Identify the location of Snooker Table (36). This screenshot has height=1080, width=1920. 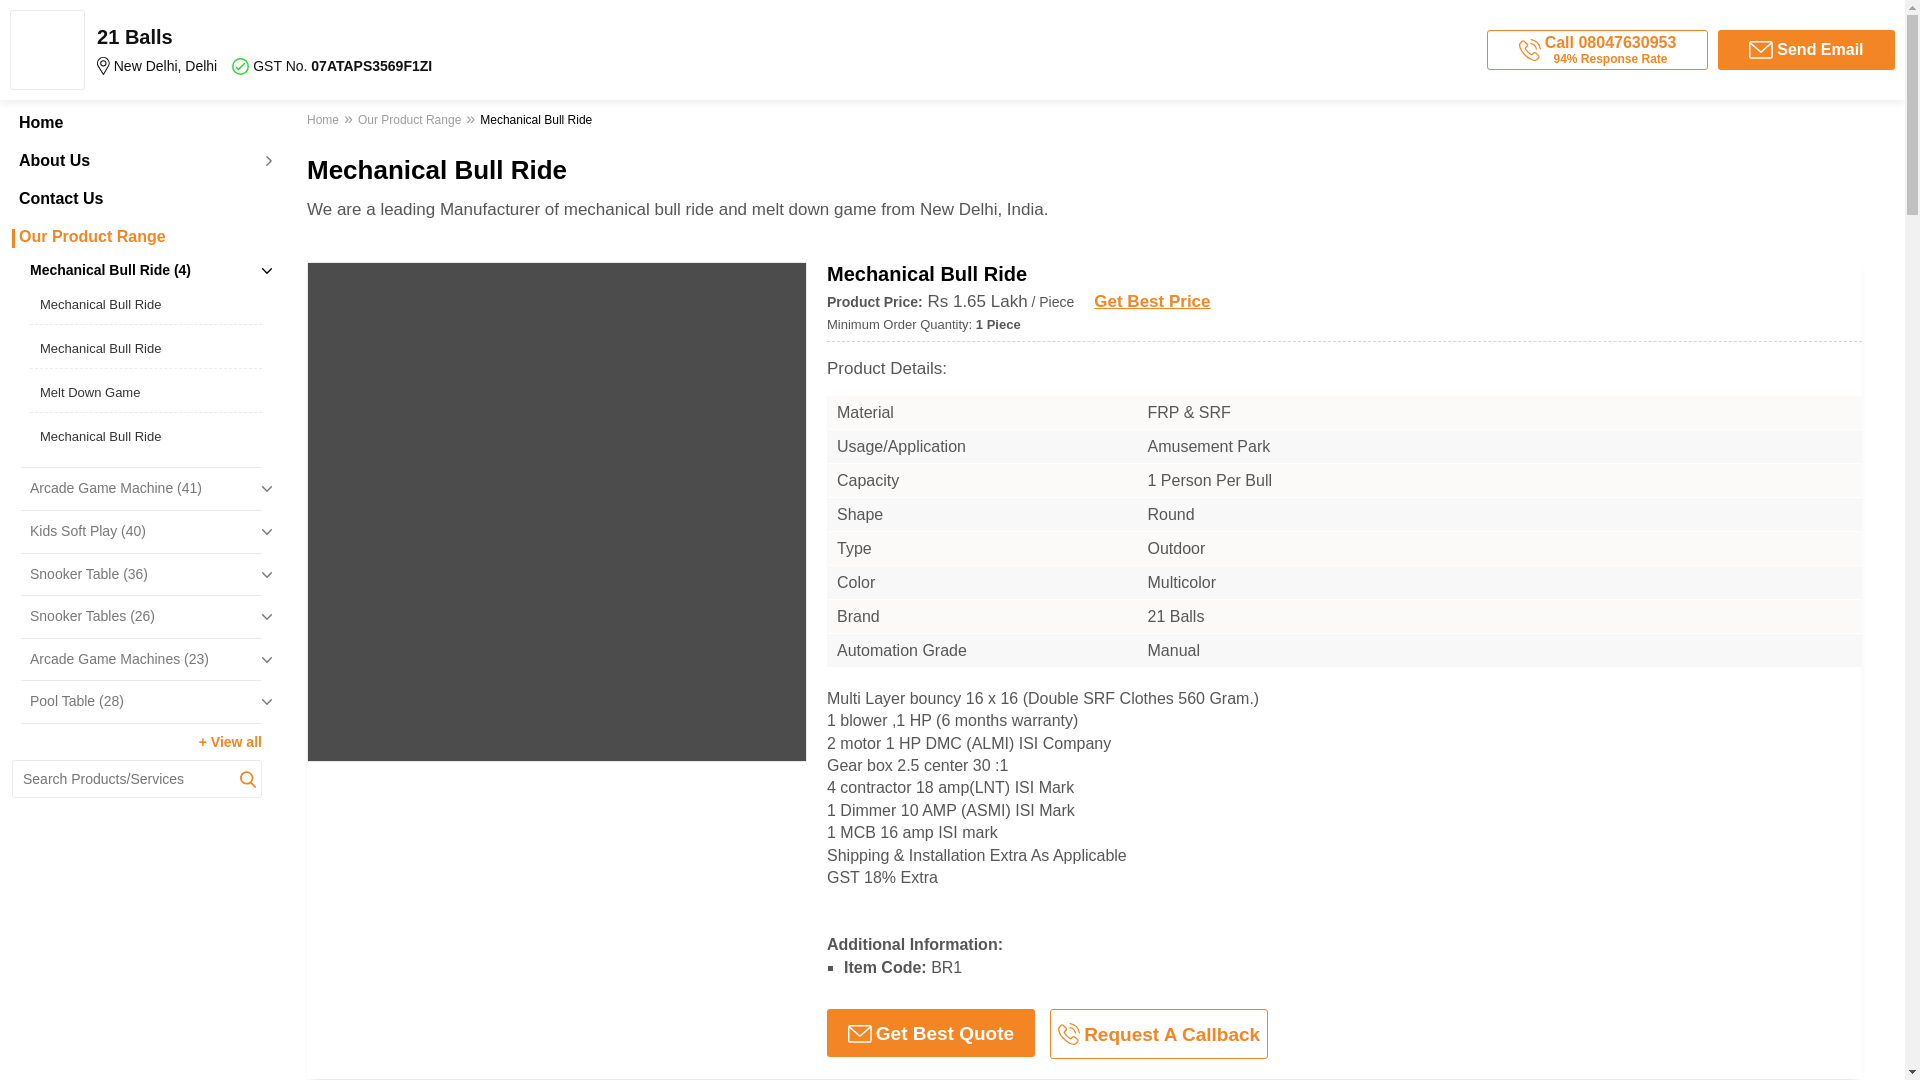
(146, 575).